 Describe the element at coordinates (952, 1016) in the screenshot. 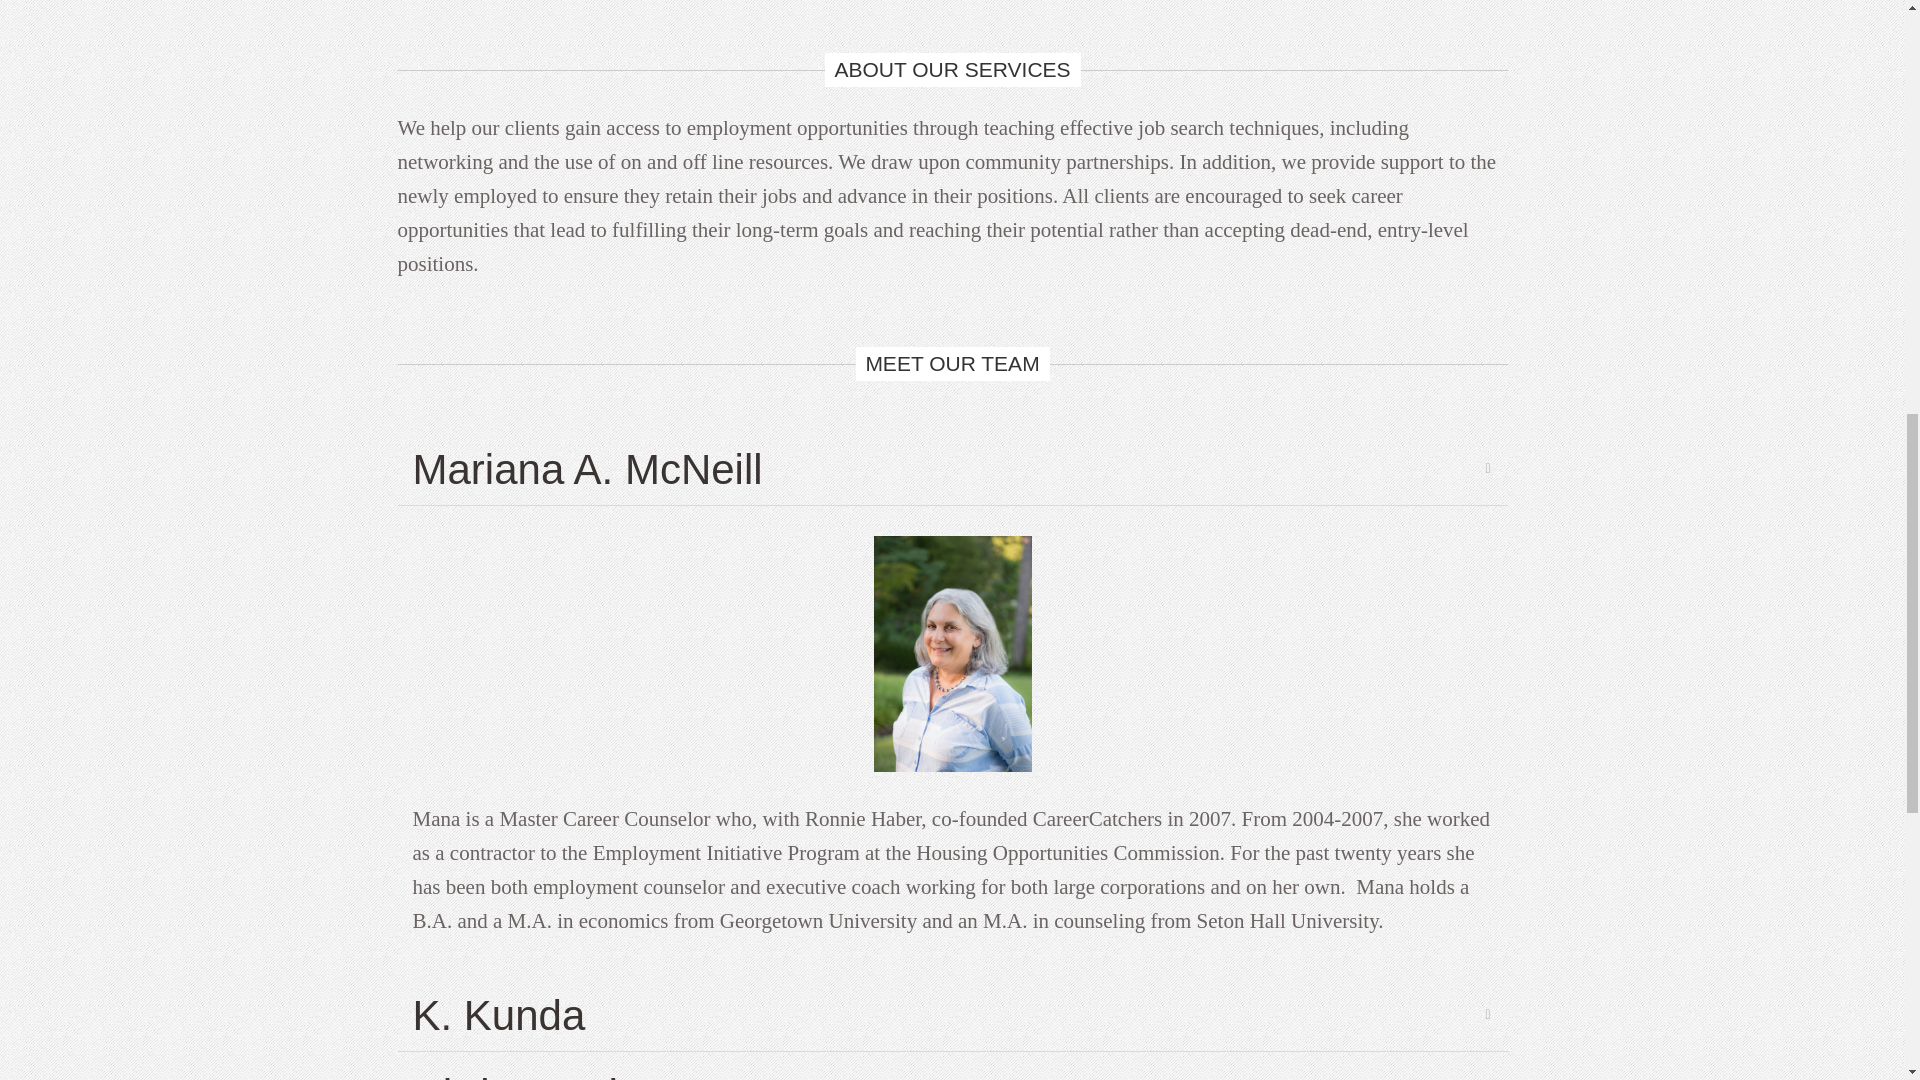

I see `K. Kunda` at that location.